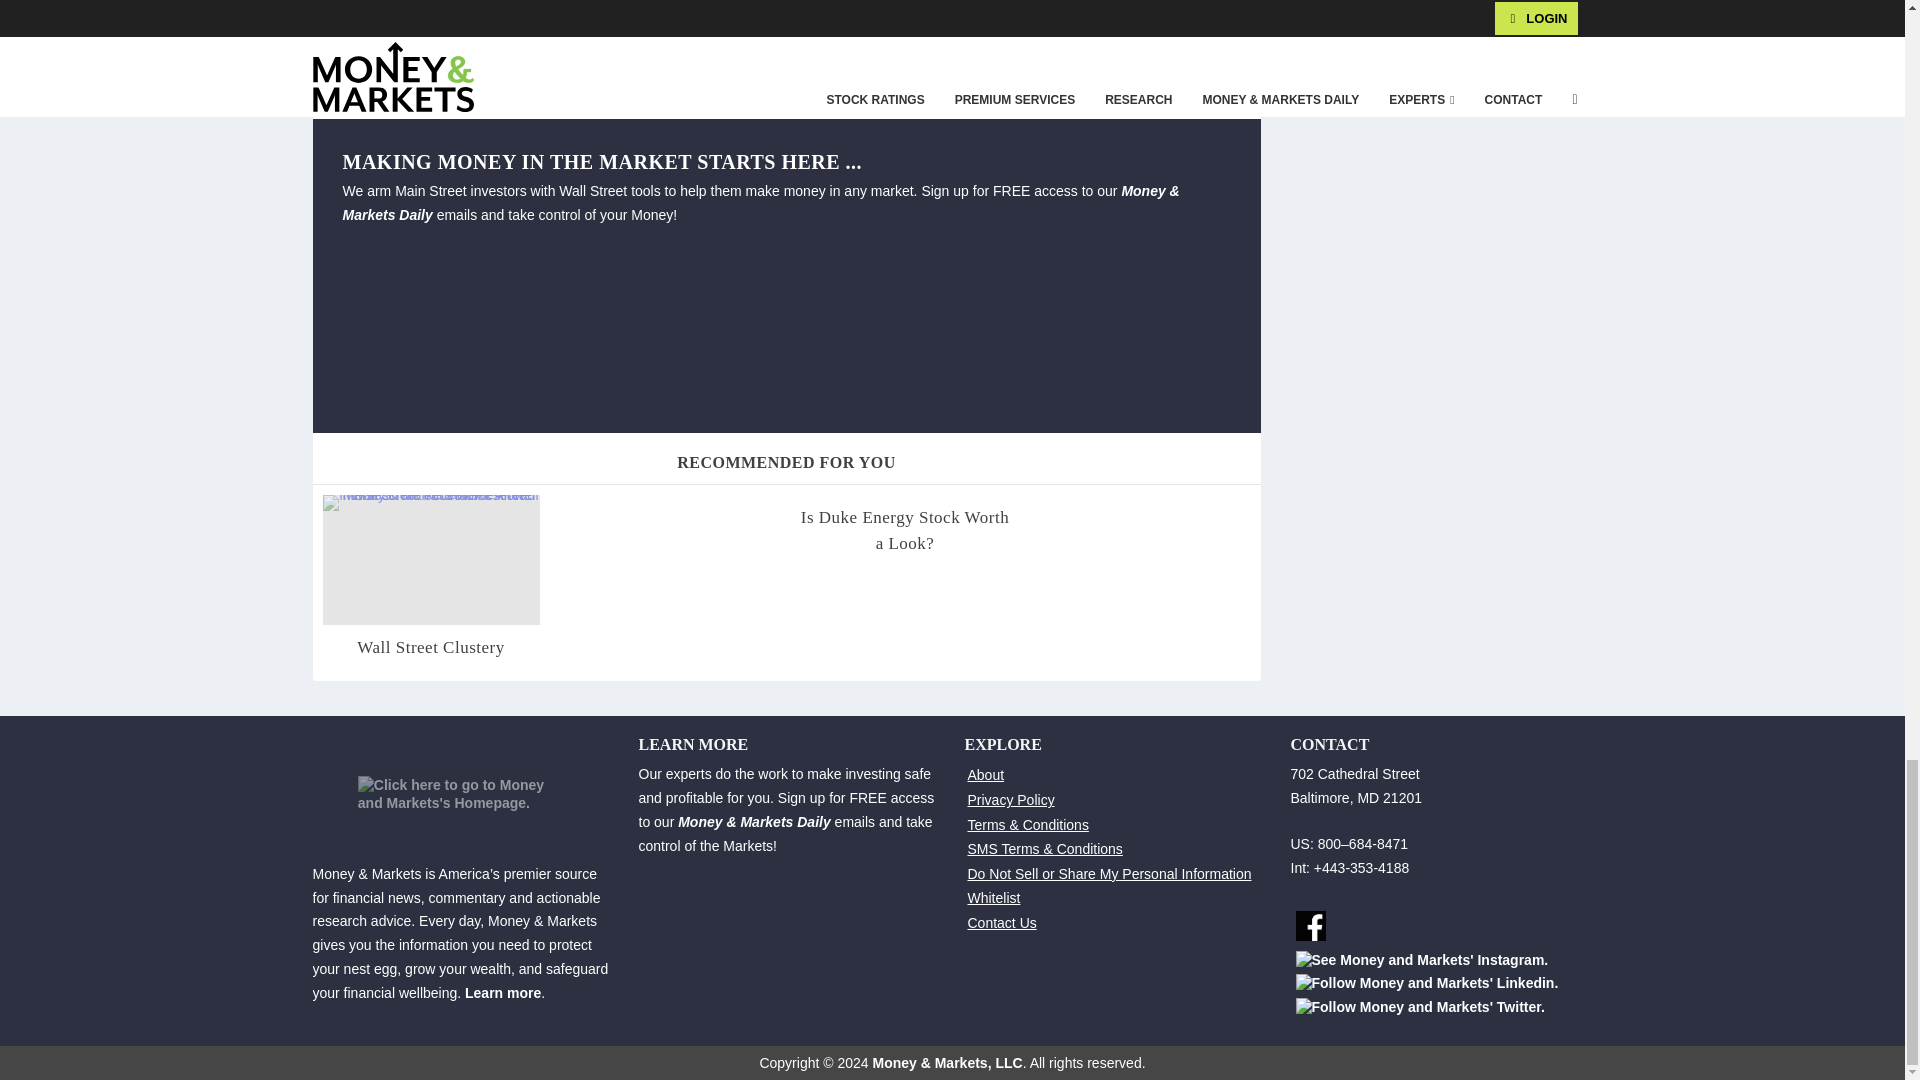 This screenshot has height=1080, width=1920. What do you see at coordinates (986, 774) in the screenshot?
I see `About` at bounding box center [986, 774].